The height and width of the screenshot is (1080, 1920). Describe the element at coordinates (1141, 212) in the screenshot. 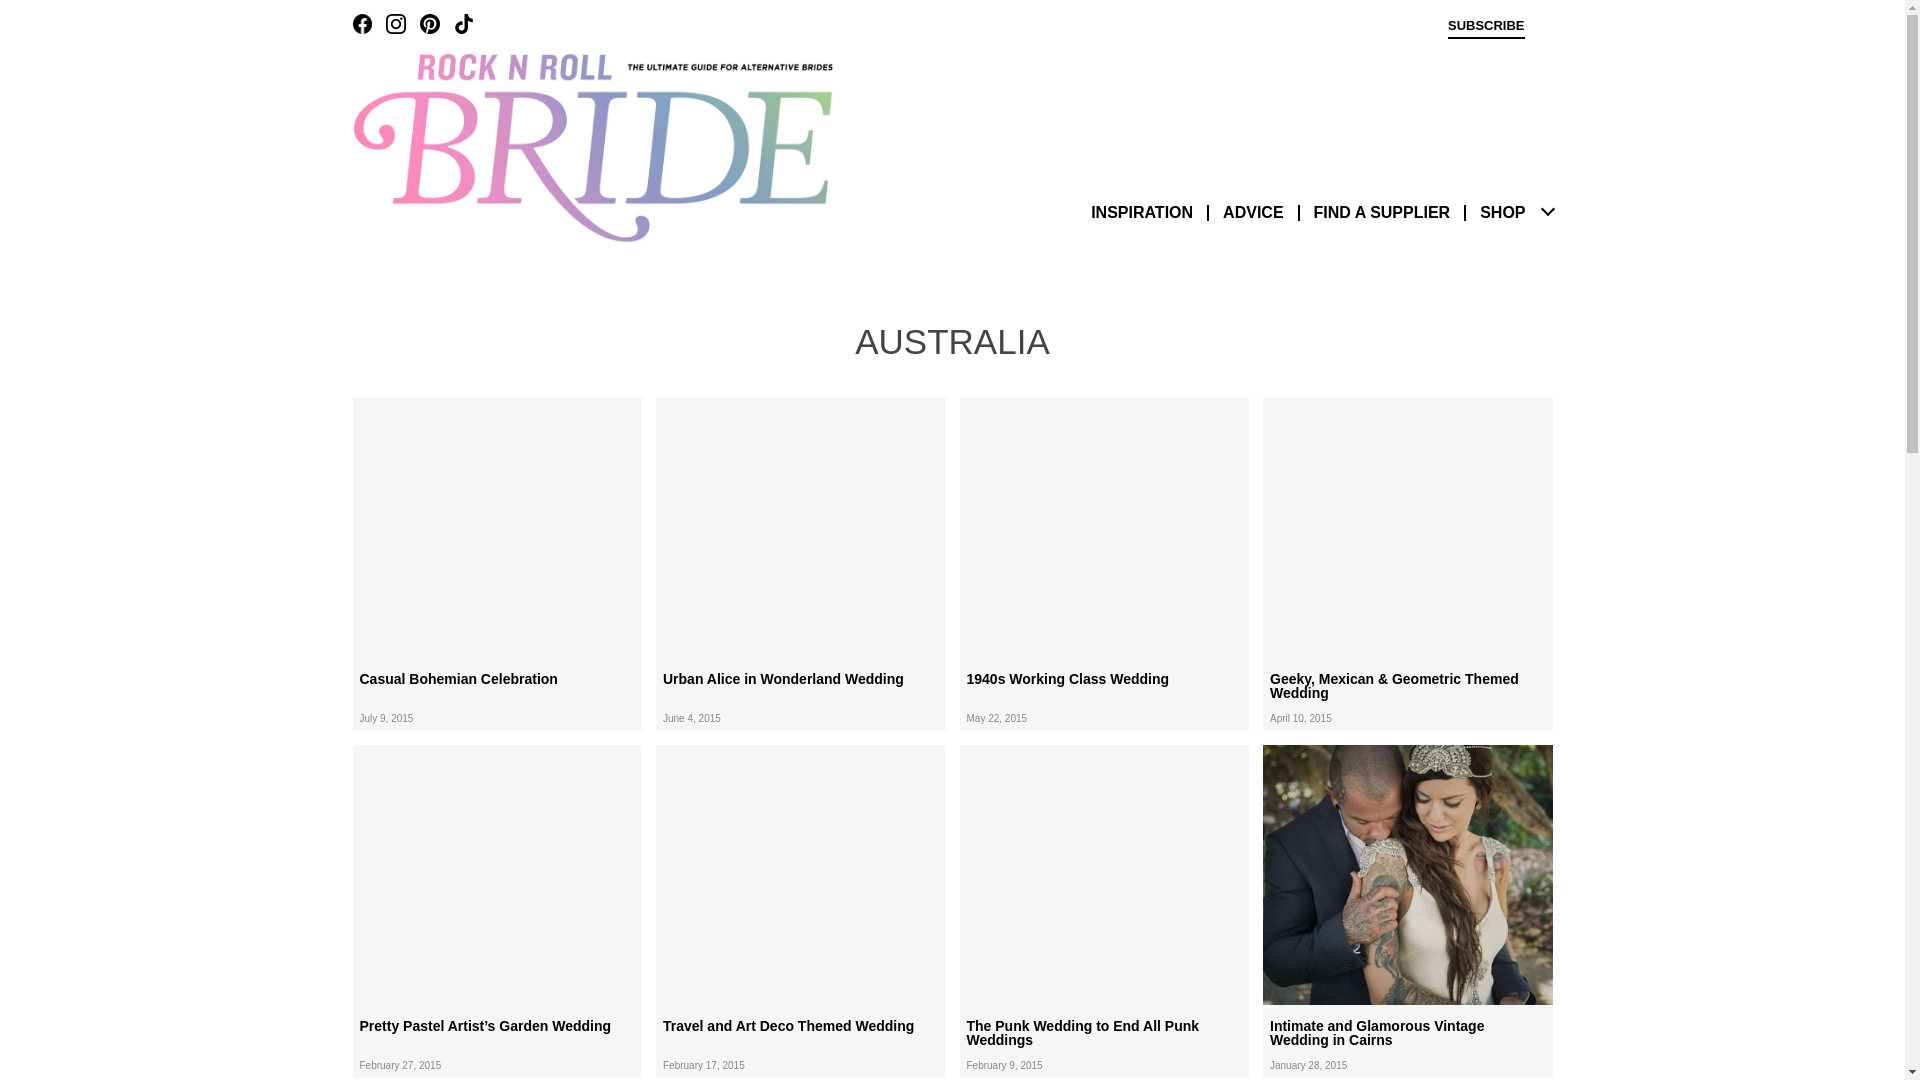

I see `INSPIRATION` at that location.